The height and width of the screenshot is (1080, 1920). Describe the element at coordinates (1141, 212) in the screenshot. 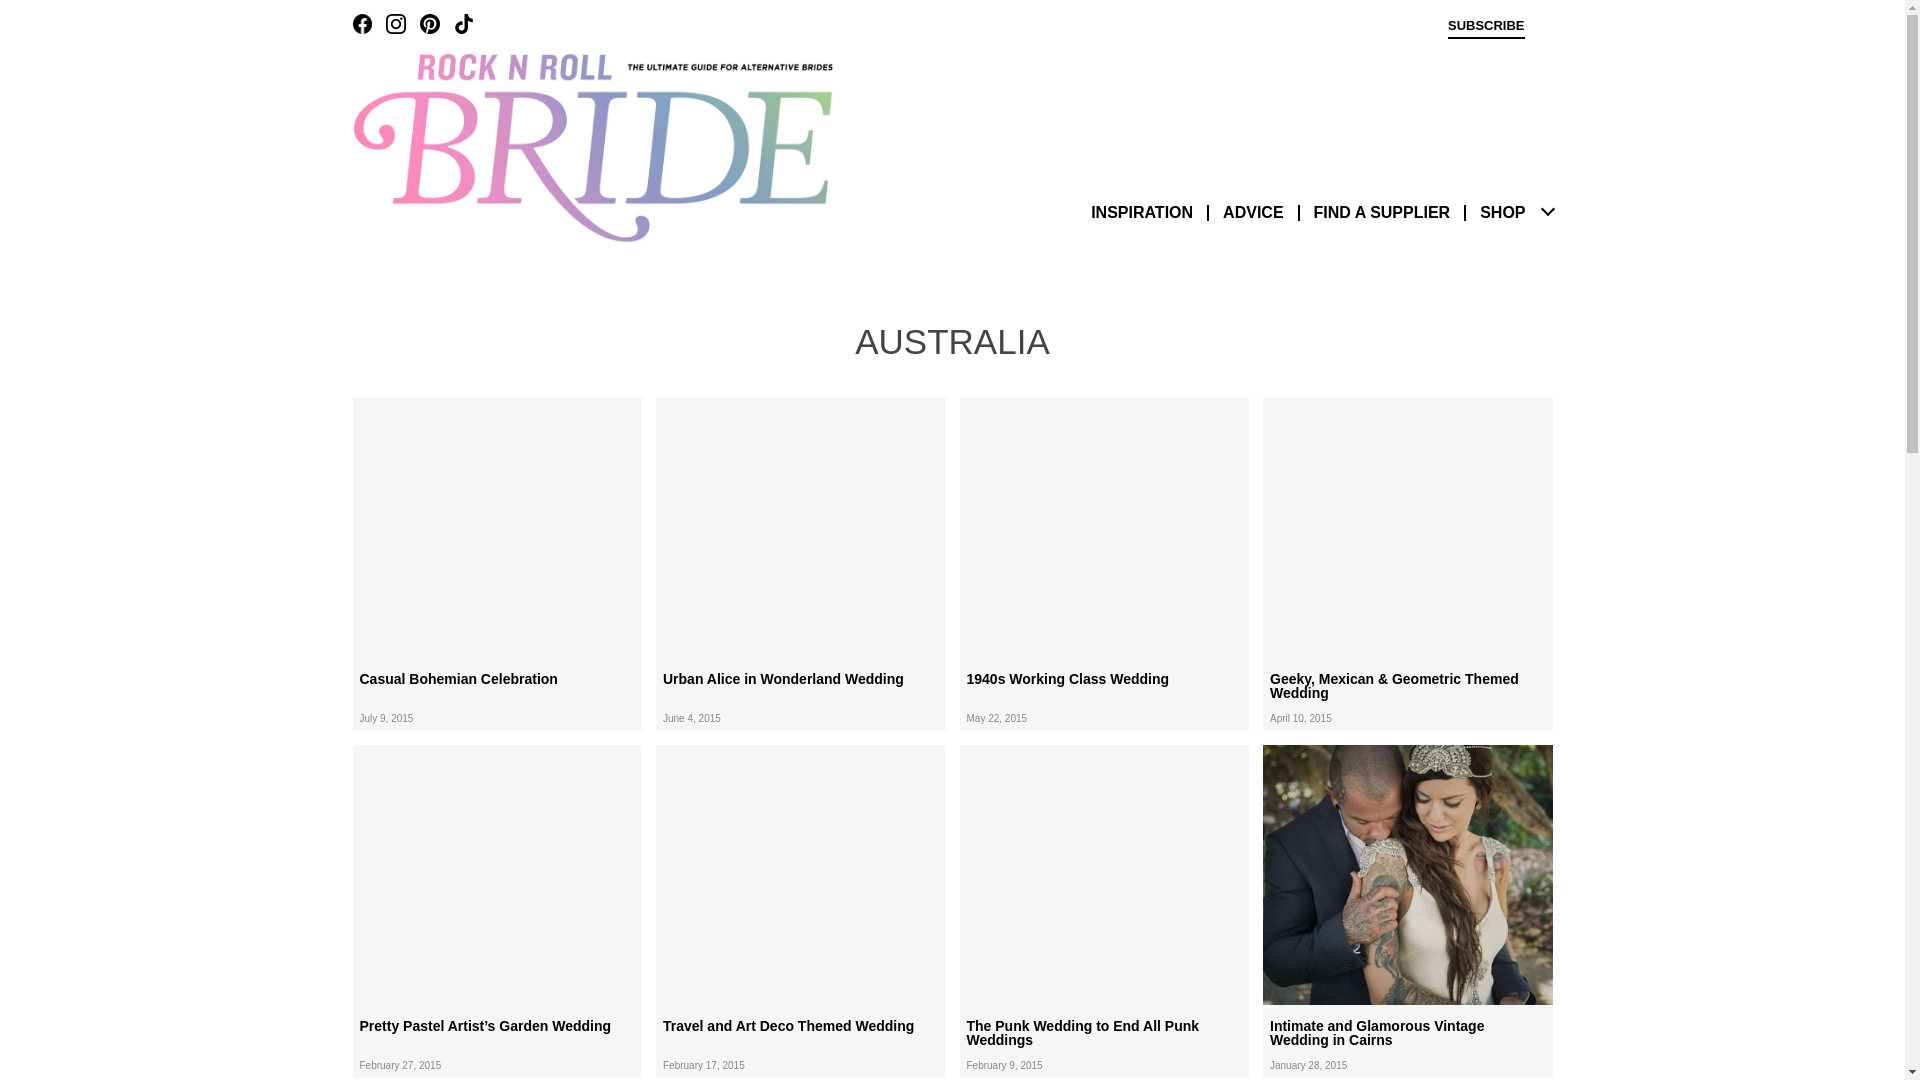

I see `INSPIRATION` at that location.